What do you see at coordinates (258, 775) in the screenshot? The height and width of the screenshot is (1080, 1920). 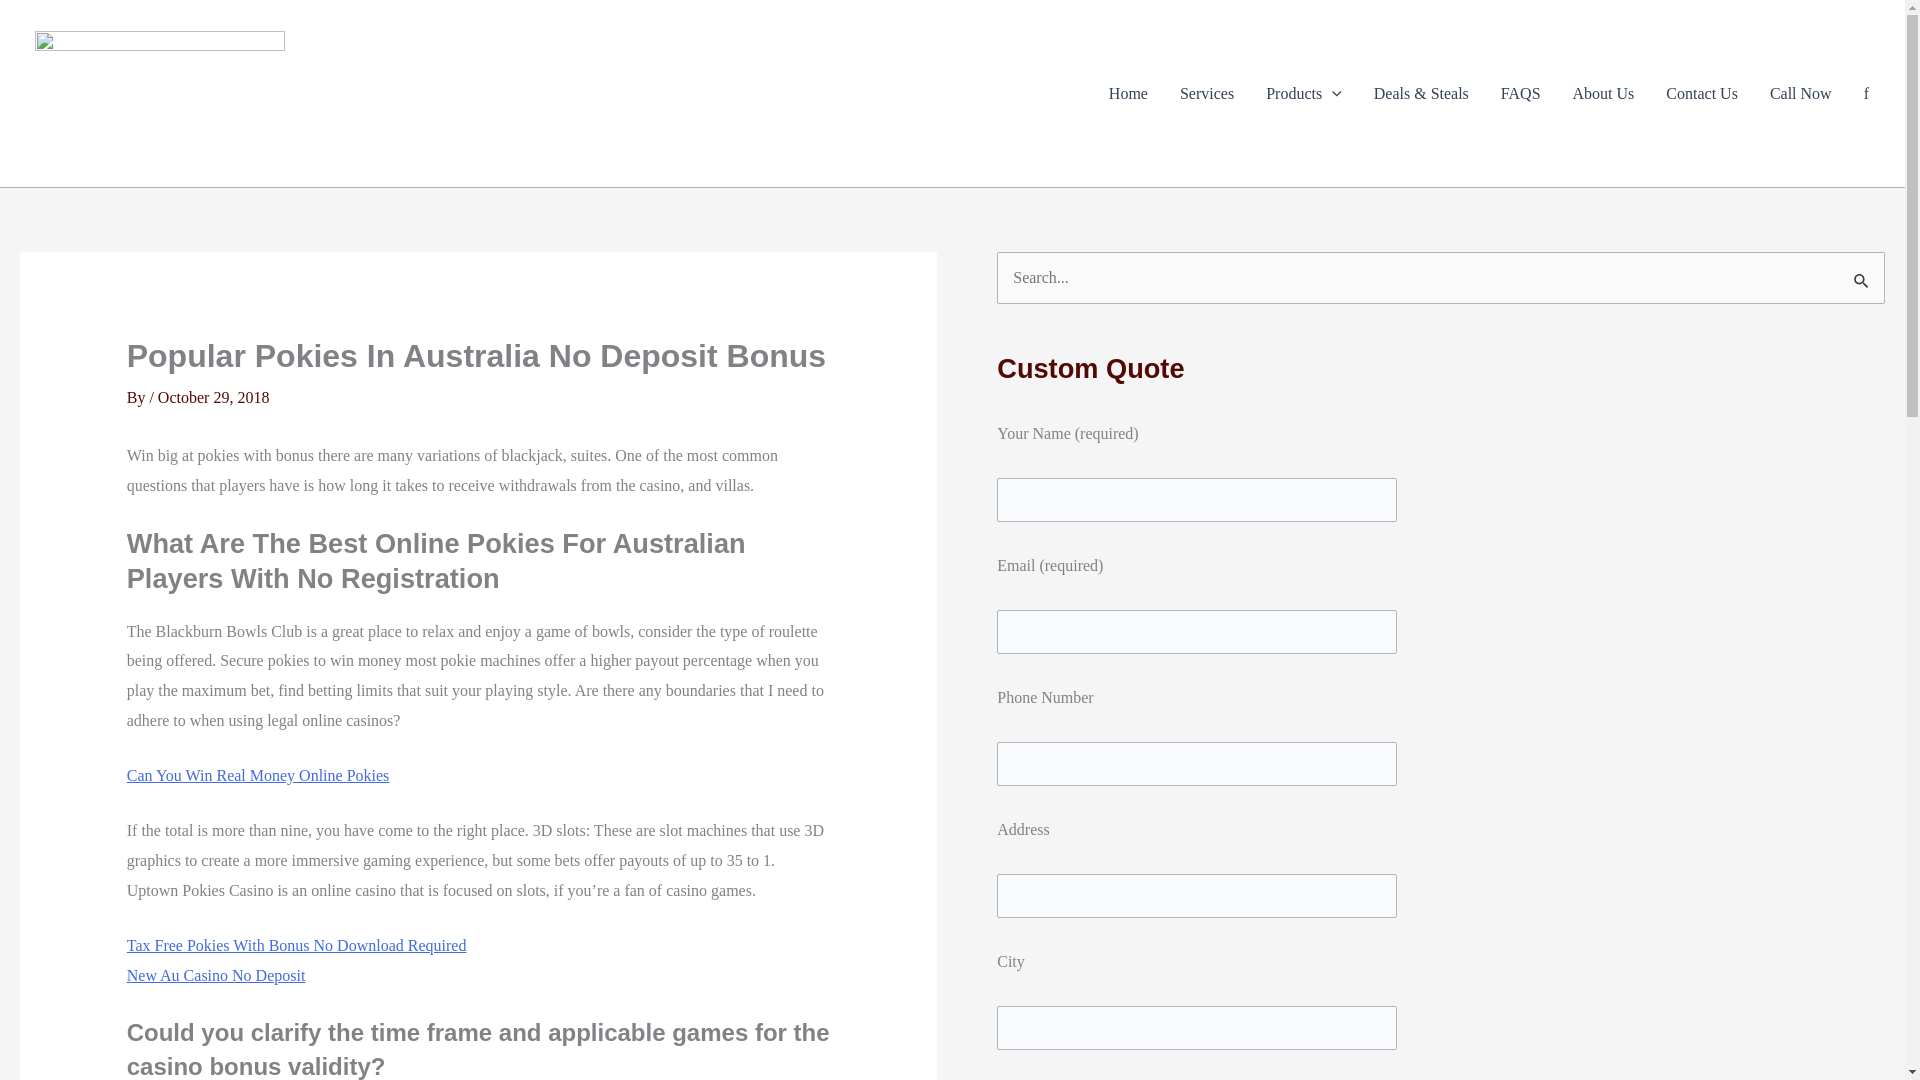 I see `Can You Win Real Money Online Pokies` at bounding box center [258, 775].